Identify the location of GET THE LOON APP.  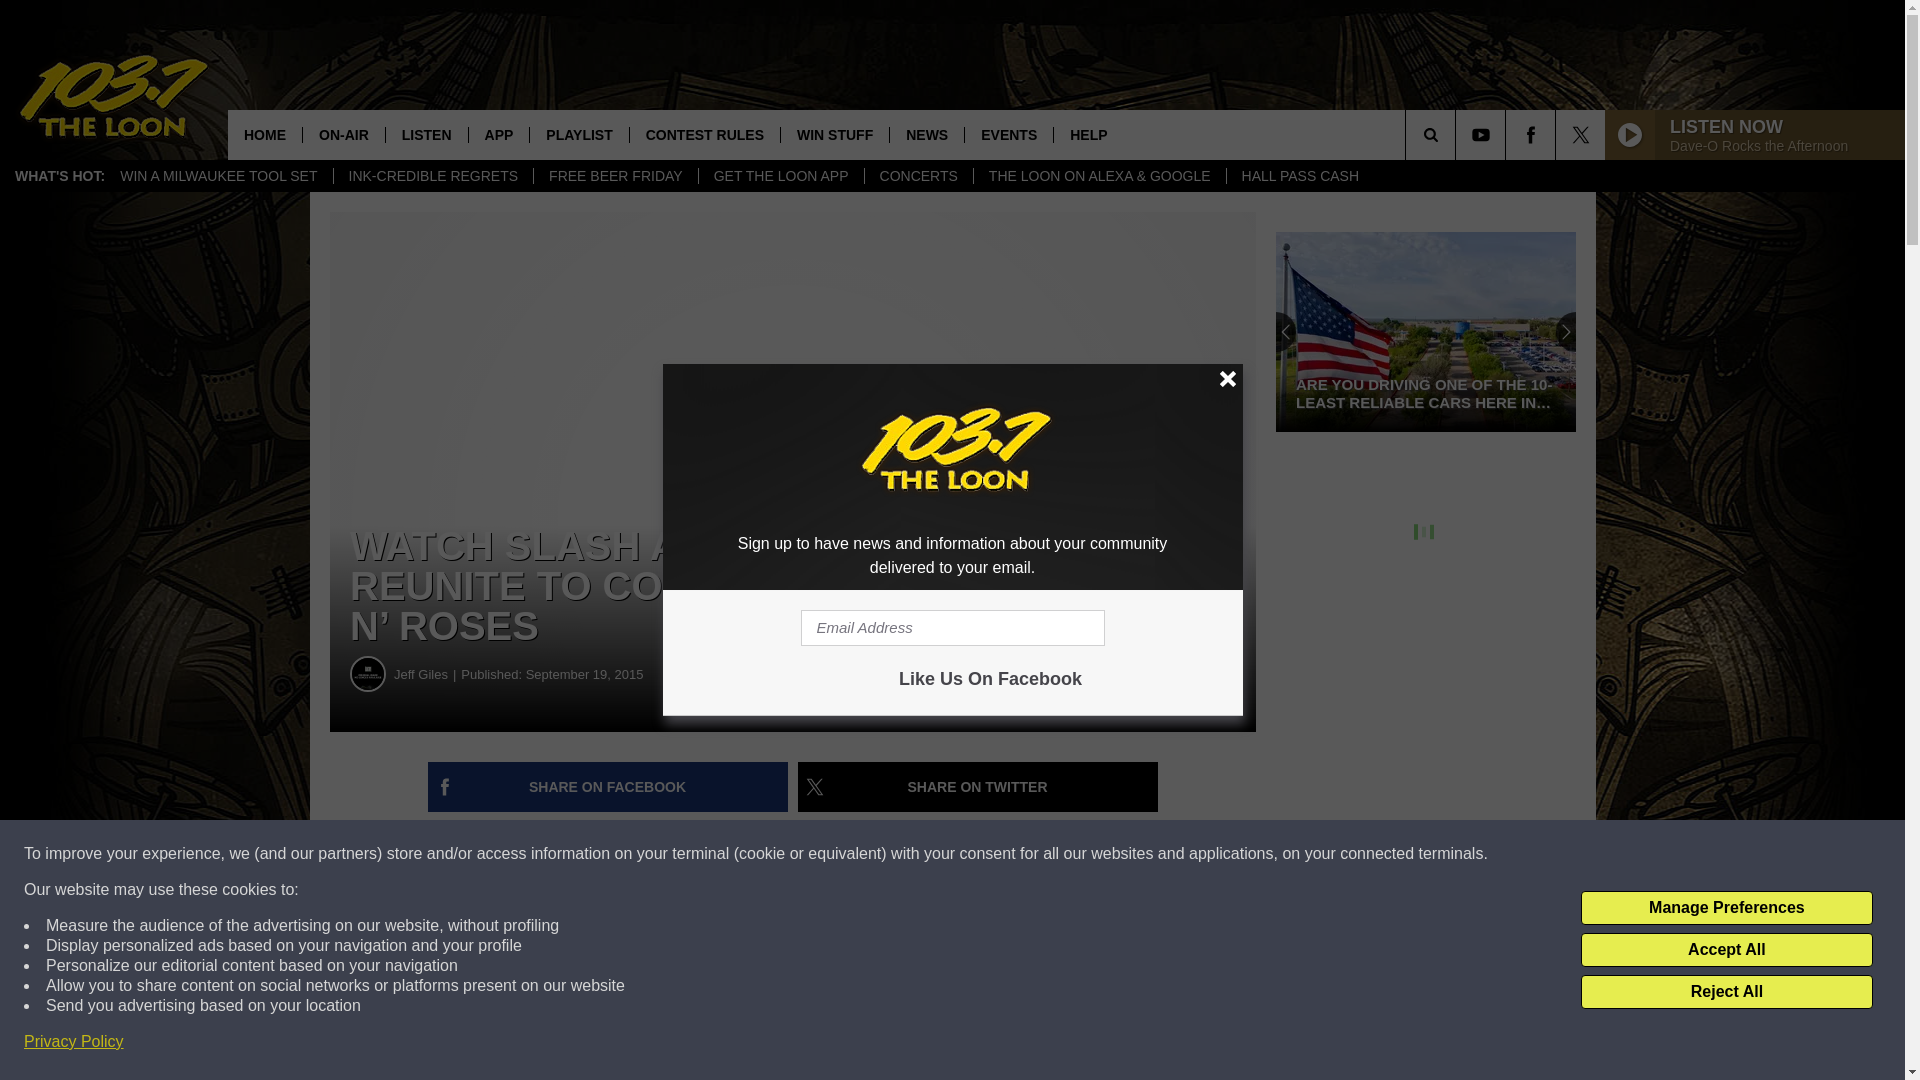
(781, 176).